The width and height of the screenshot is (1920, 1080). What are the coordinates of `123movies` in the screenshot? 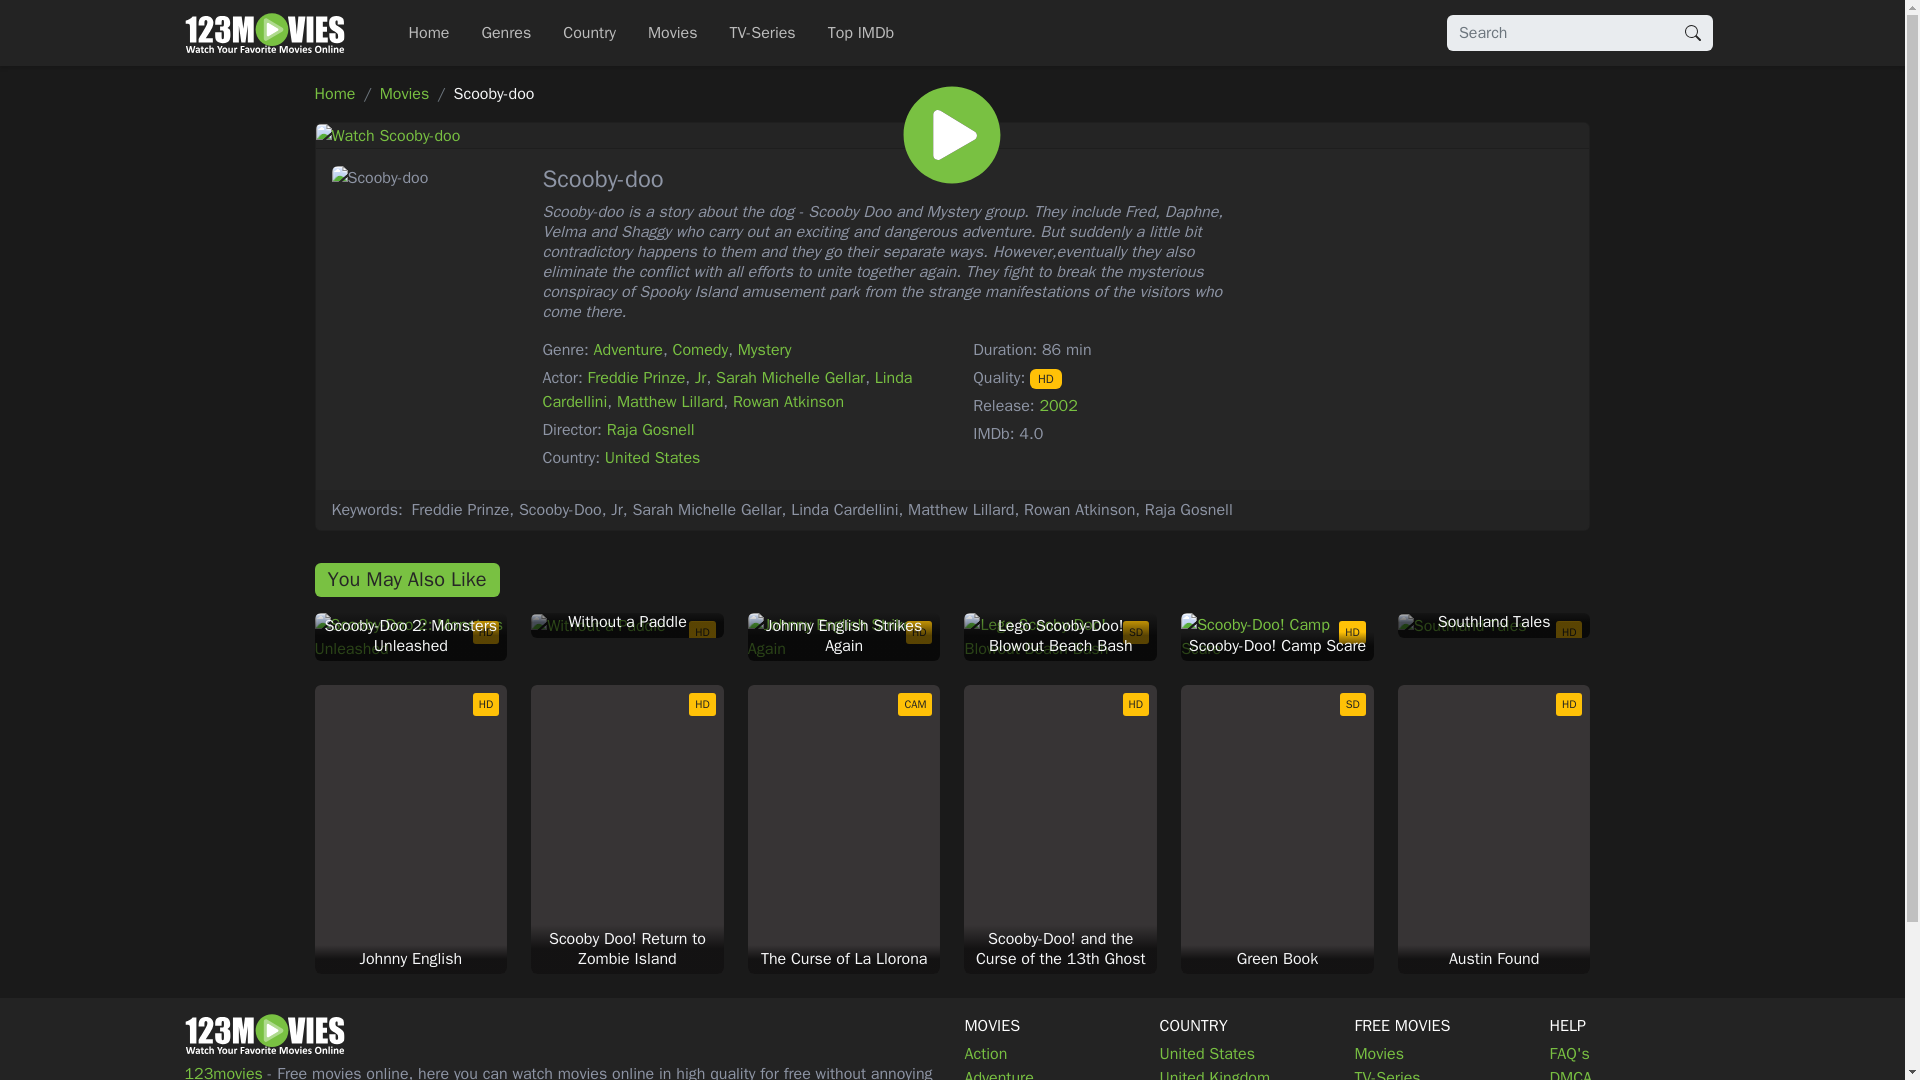 It's located at (264, 1034).